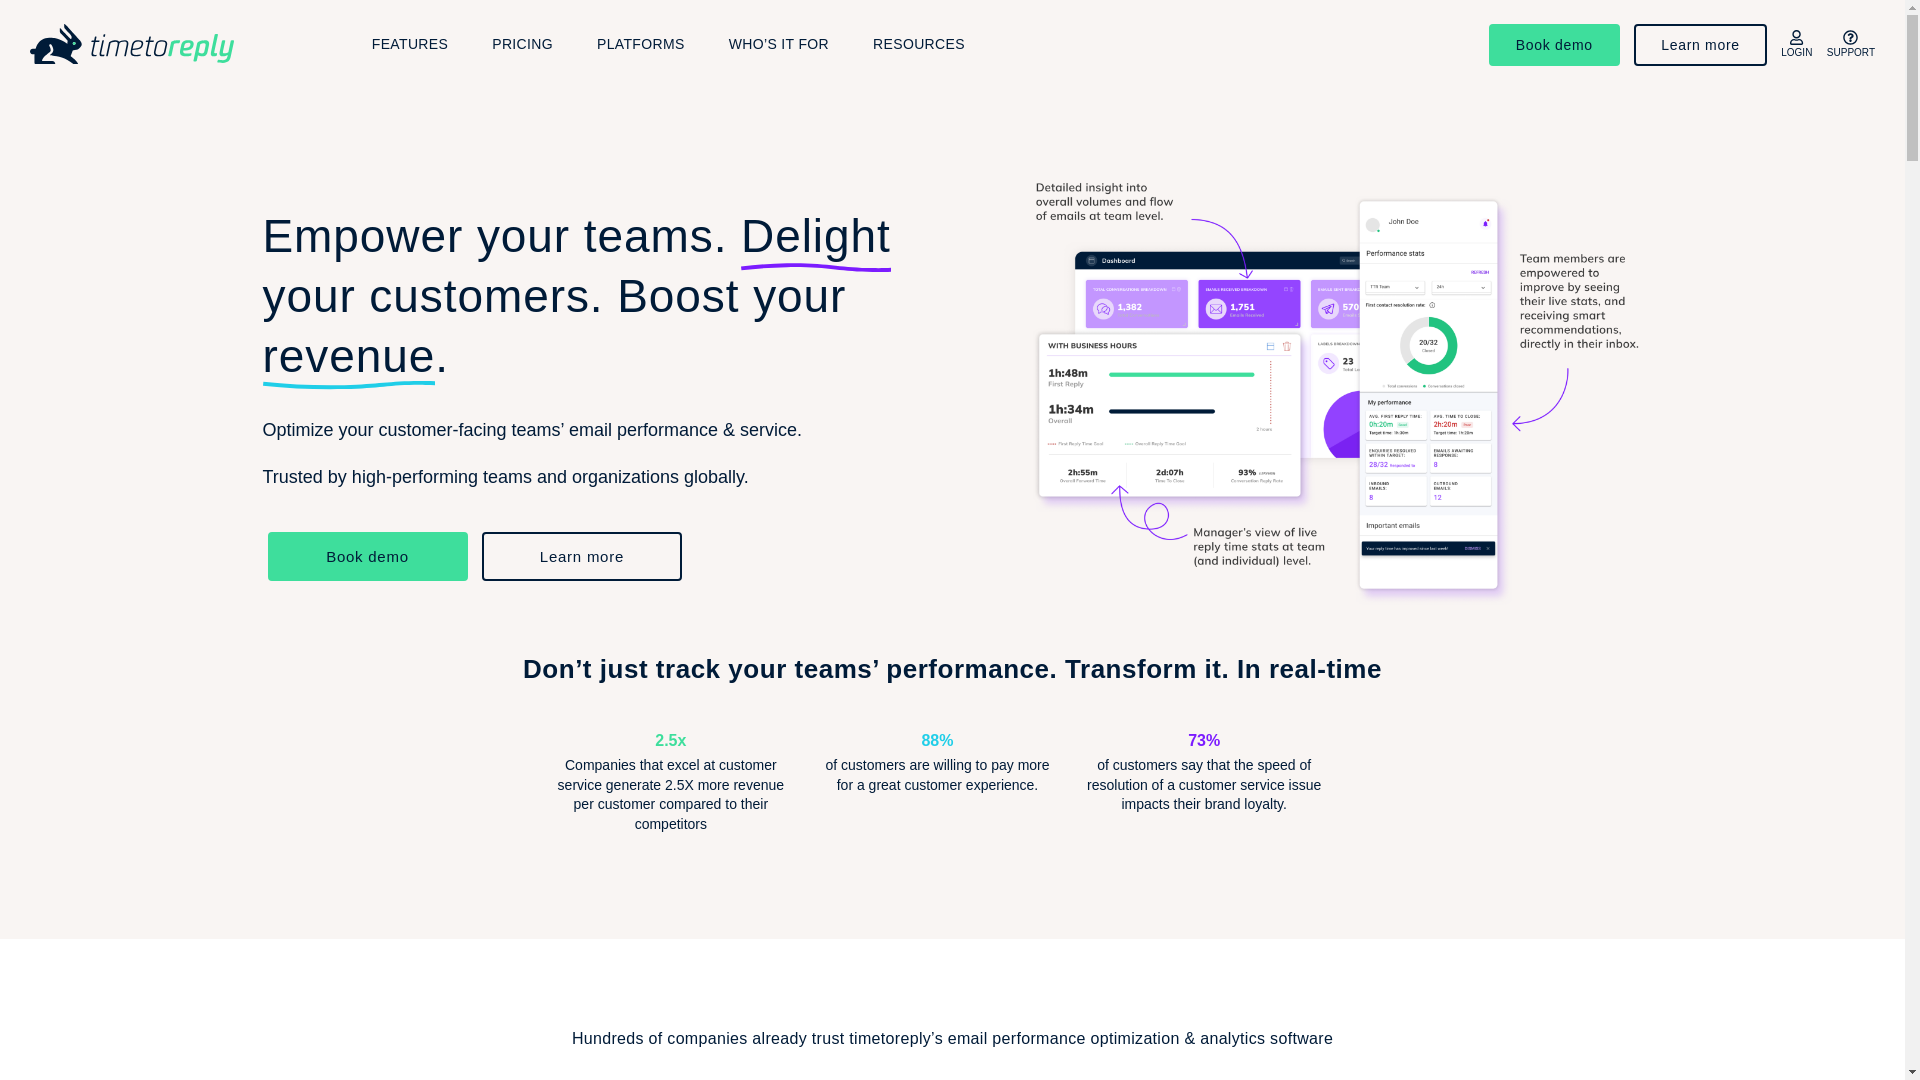 This screenshot has height=1080, width=1920. I want to click on LOGIN, so click(1796, 45).